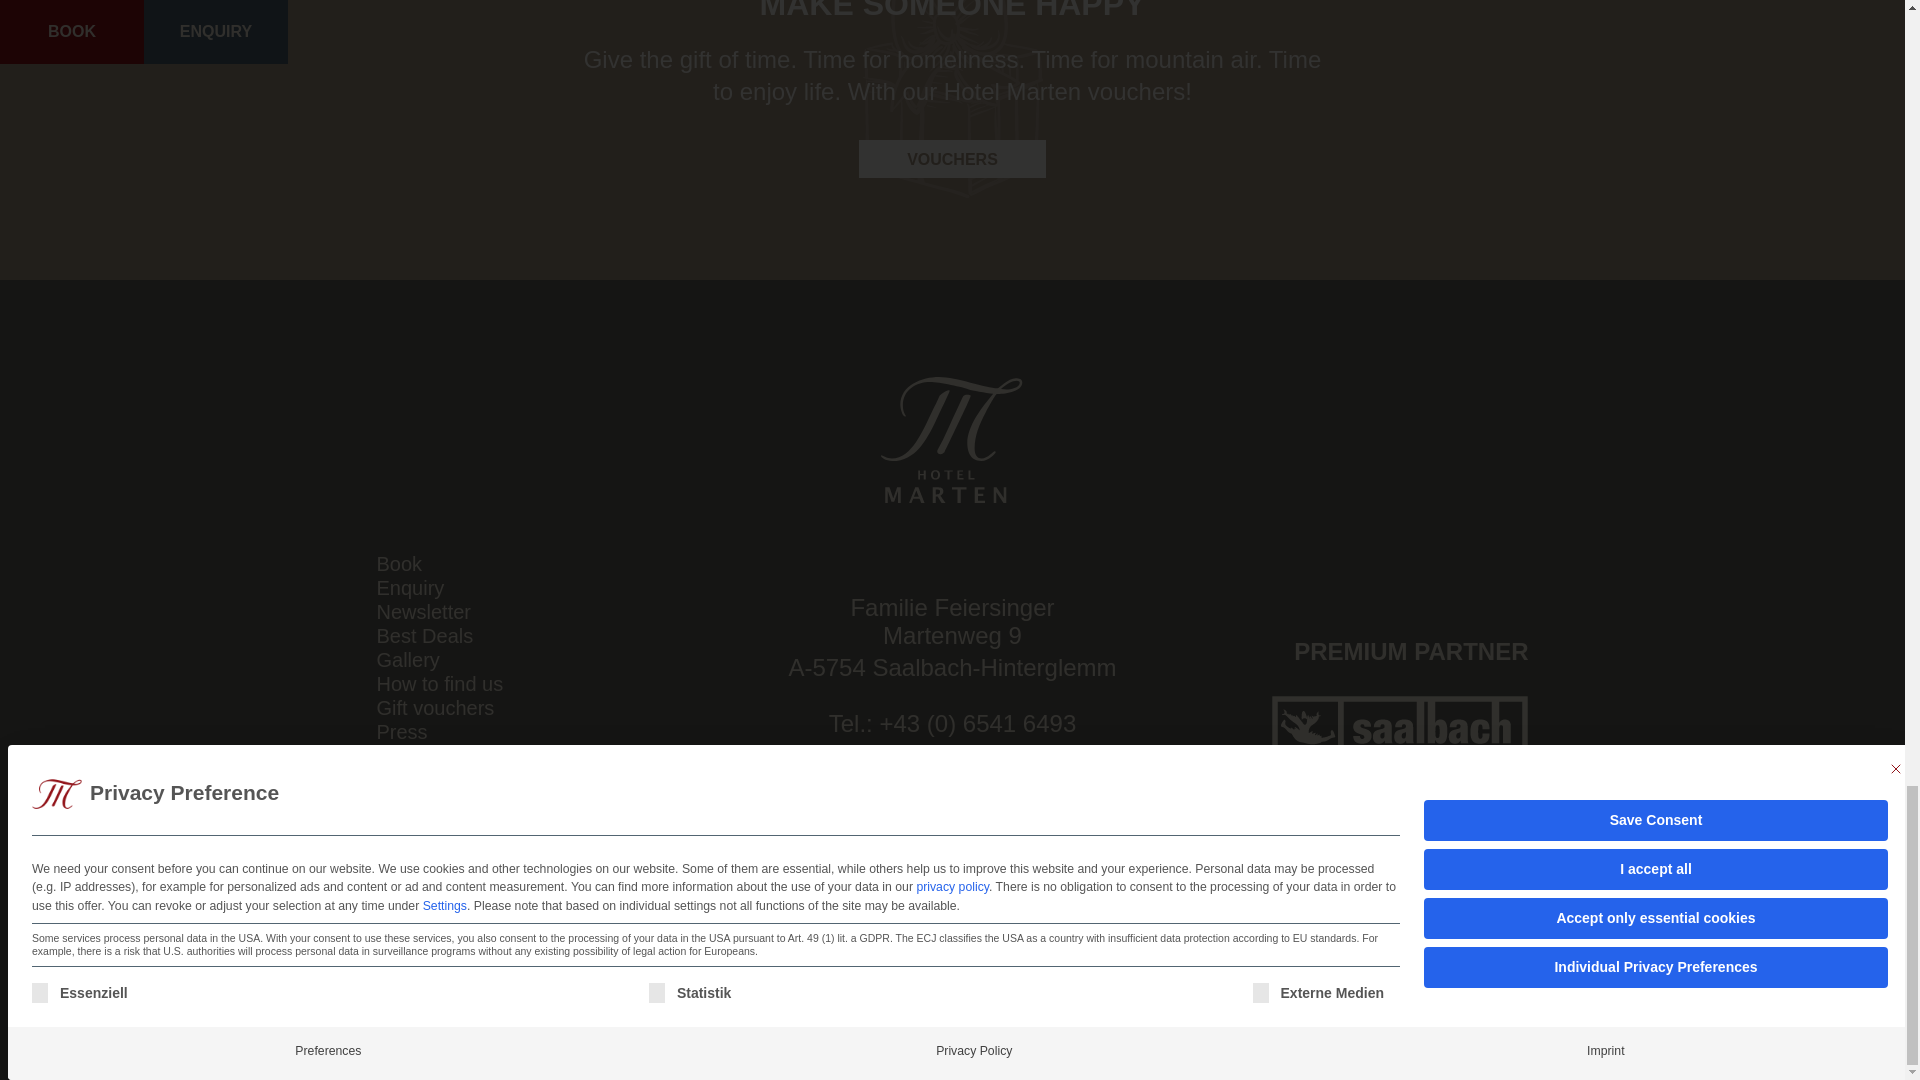 The height and width of the screenshot is (1080, 1920). Describe the element at coordinates (1043, 851) in the screenshot. I see `Marten Pinterest` at that location.